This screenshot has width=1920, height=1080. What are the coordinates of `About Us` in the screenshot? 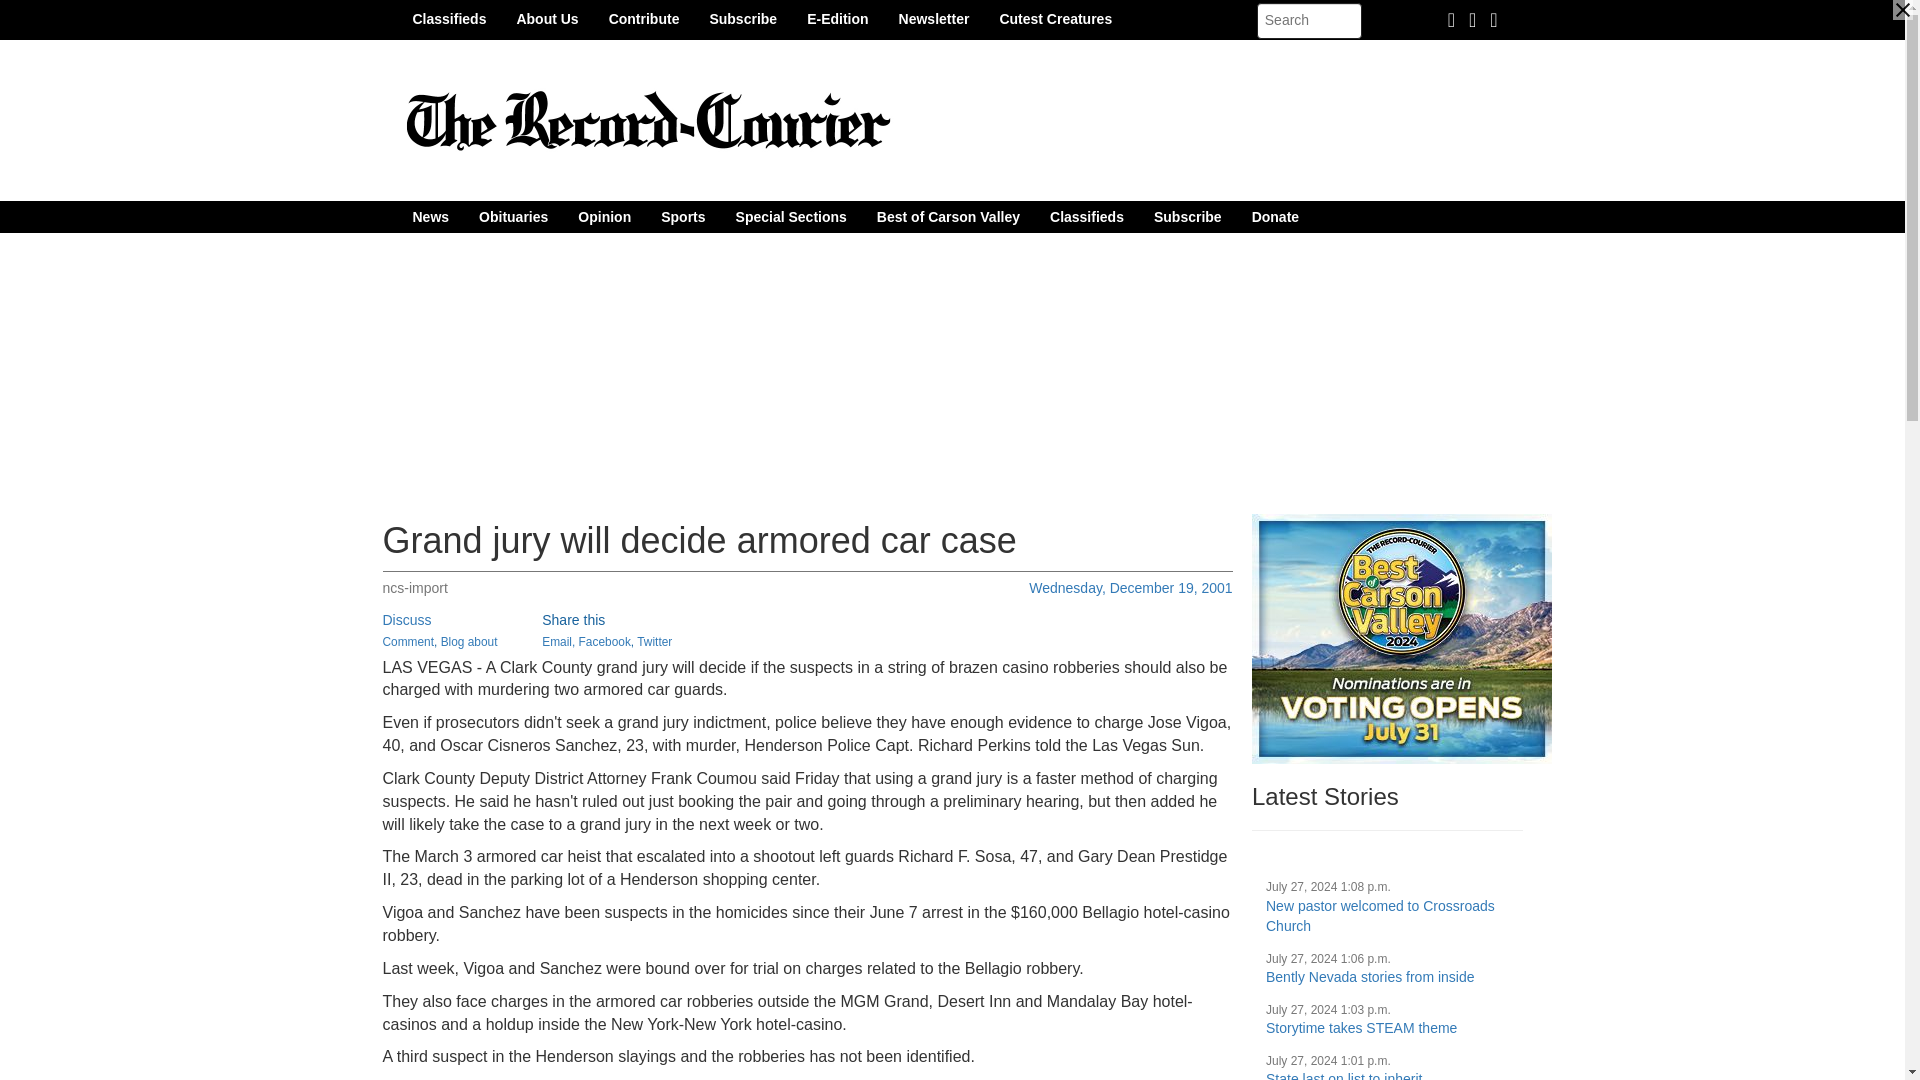 It's located at (547, 18).